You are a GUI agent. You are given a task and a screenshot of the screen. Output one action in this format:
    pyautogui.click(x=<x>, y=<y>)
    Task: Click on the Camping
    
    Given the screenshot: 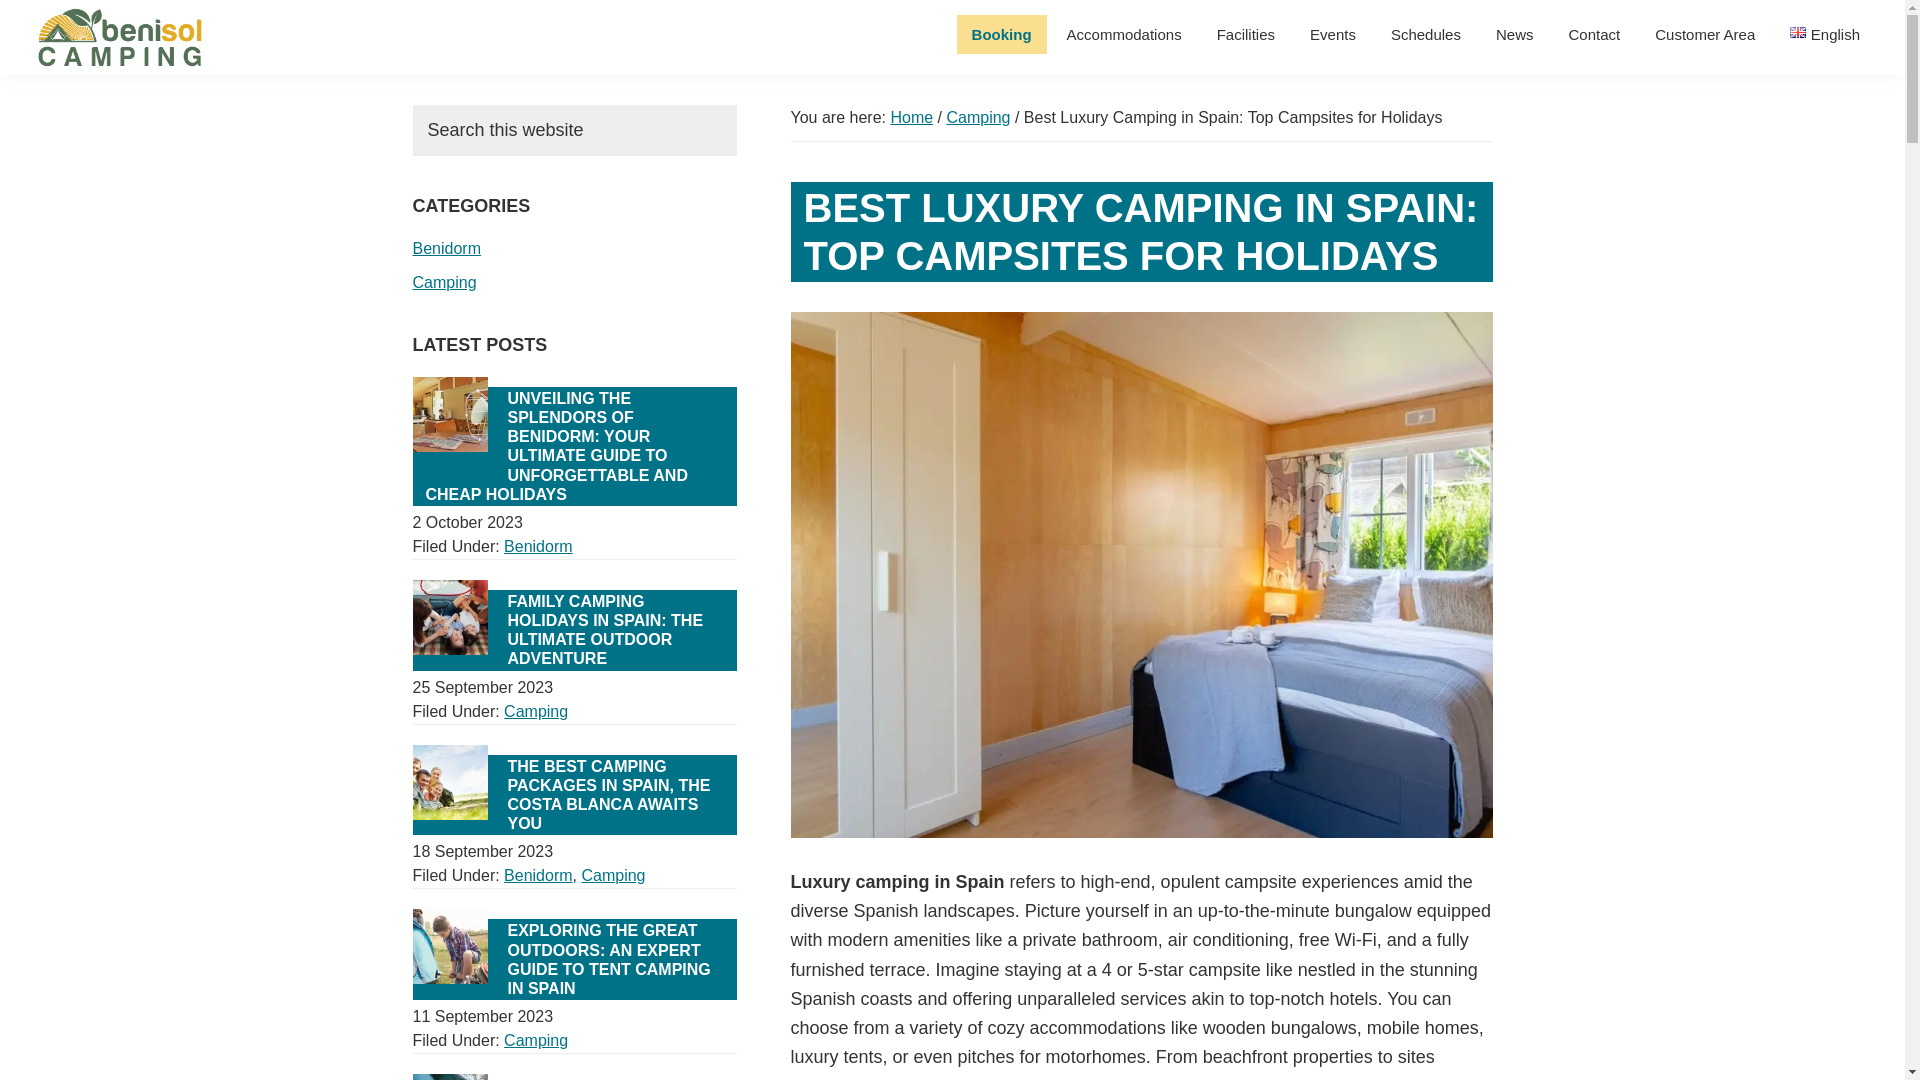 What is the action you would take?
    pyautogui.click(x=444, y=282)
    